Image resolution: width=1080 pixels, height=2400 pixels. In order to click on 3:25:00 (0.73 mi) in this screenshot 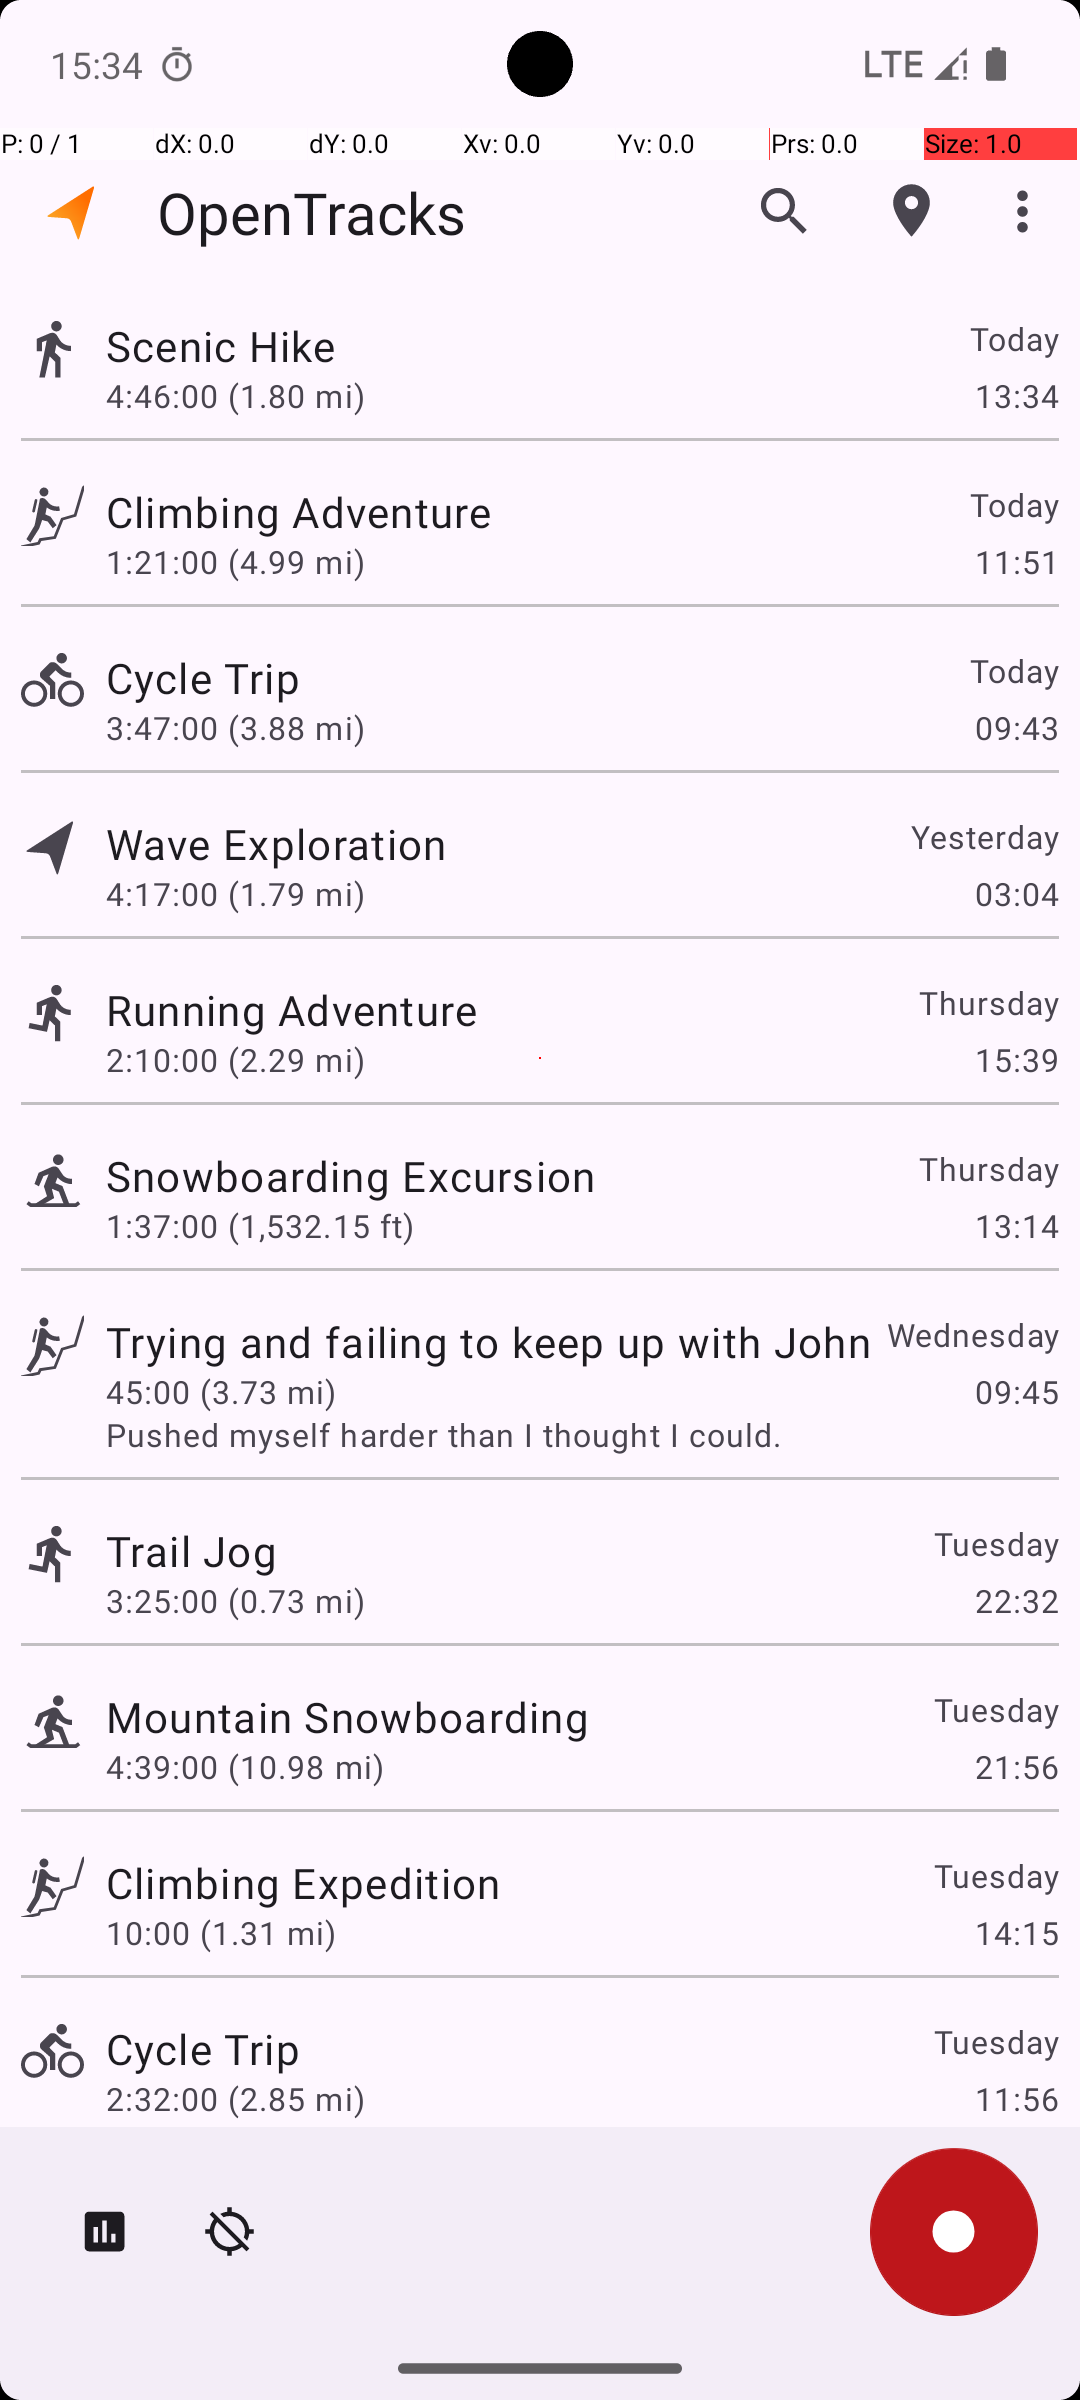, I will do `click(236, 1600)`.